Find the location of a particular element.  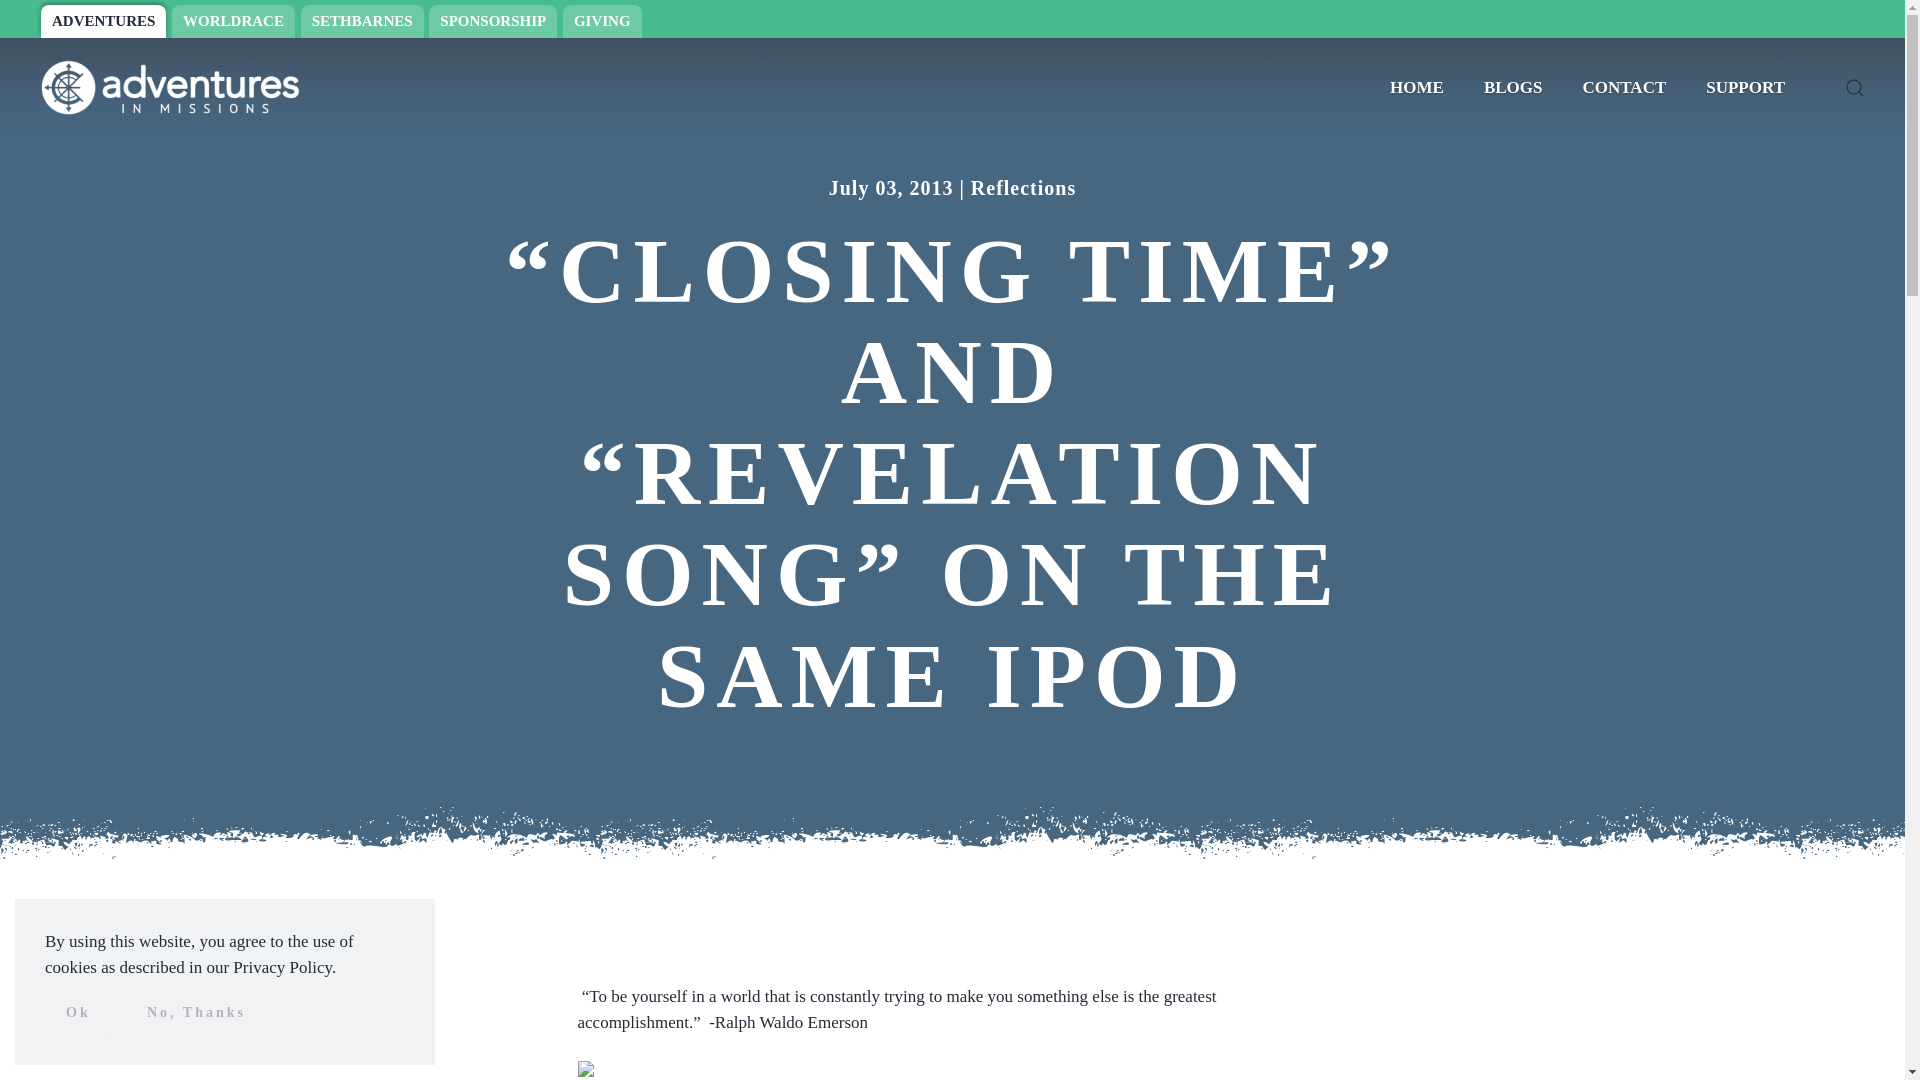

SUPPORT is located at coordinates (1744, 88).